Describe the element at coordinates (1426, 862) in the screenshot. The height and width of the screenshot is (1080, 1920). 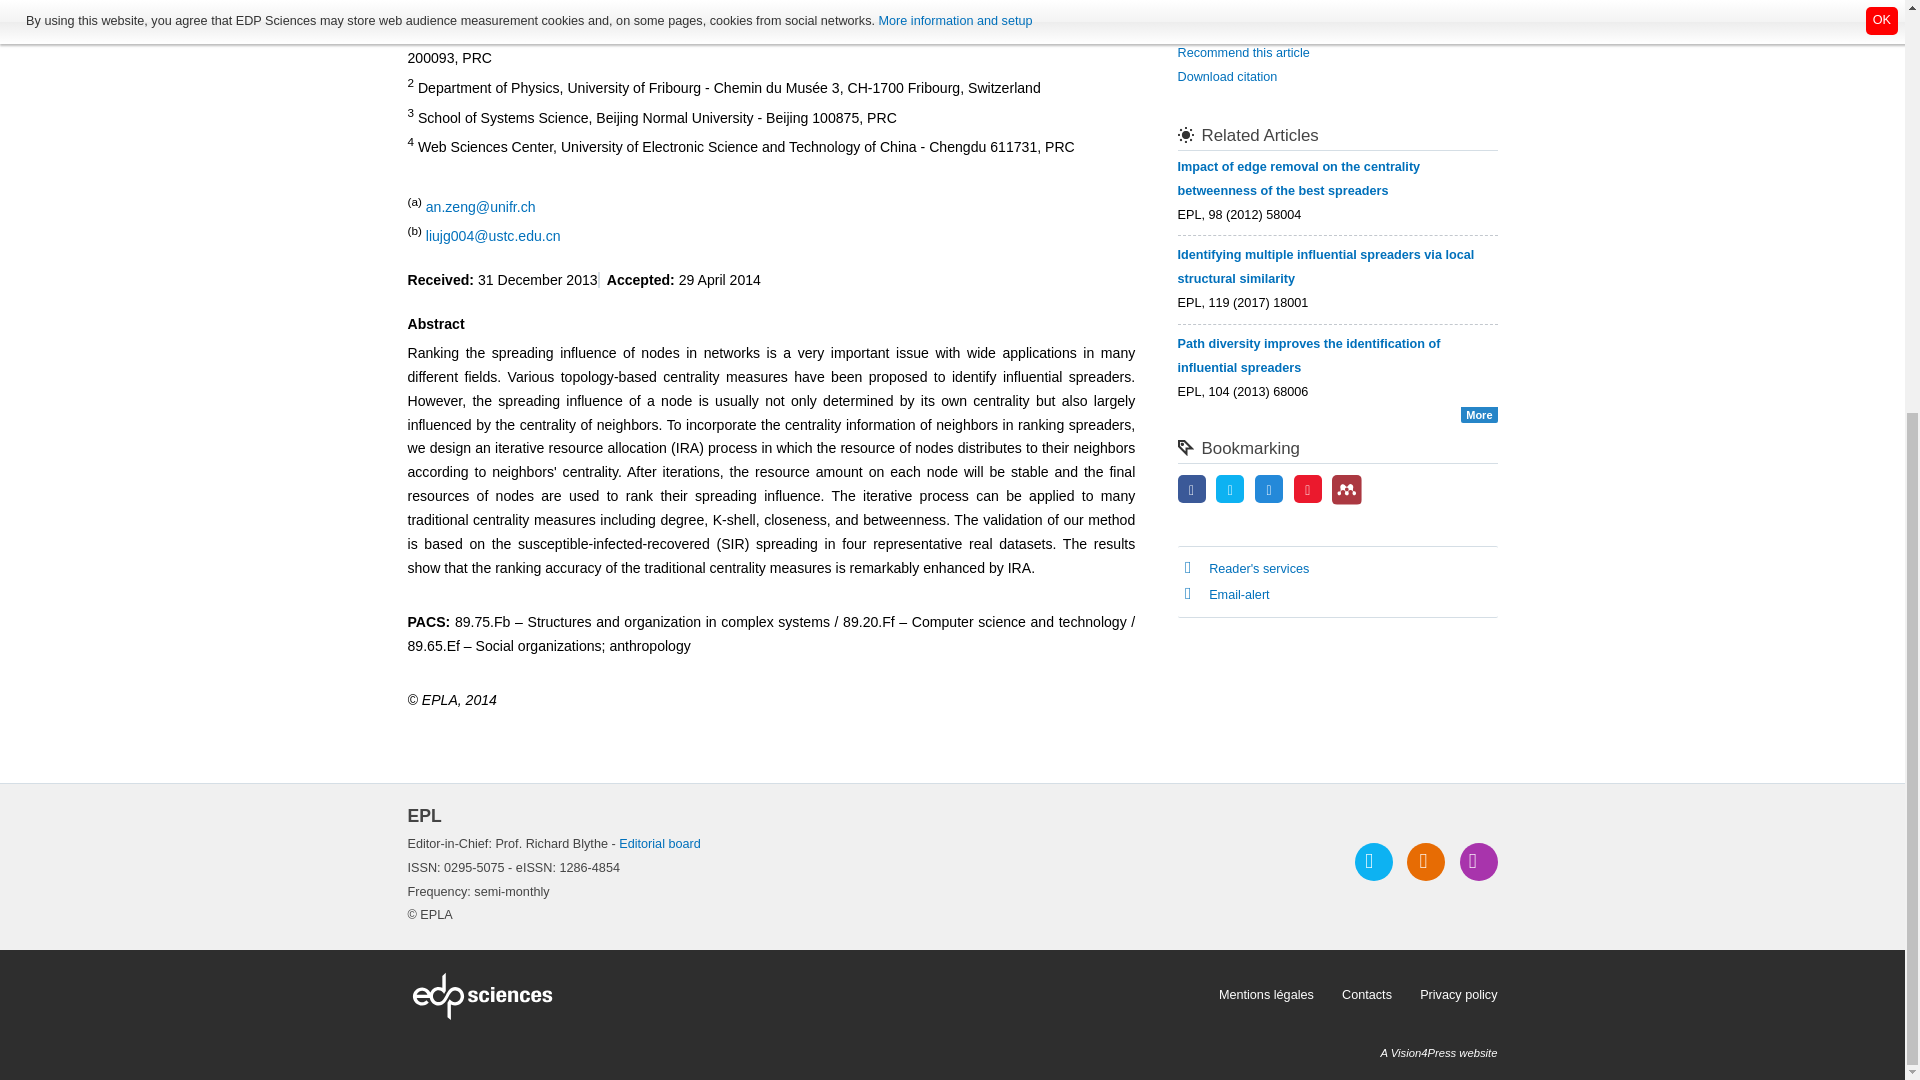
I see `Access our RSS feeds` at that location.